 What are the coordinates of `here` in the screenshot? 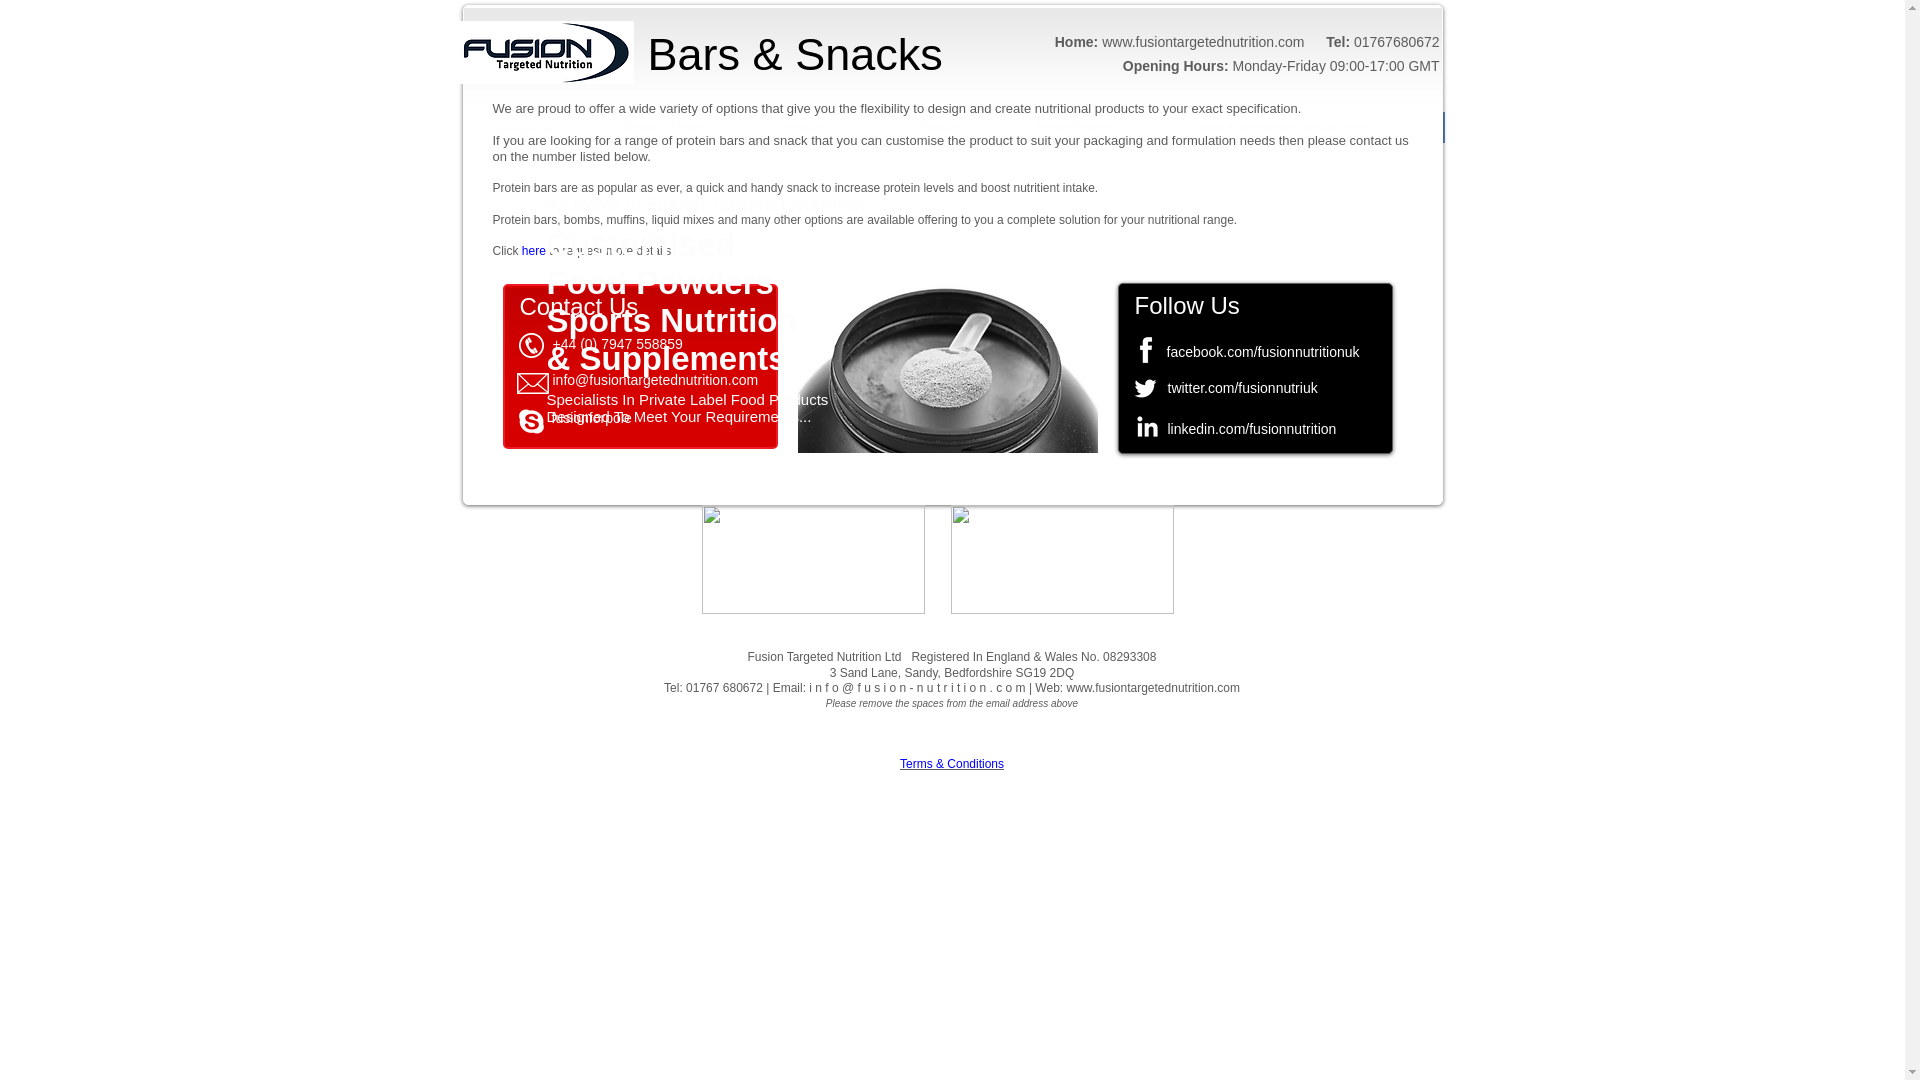 It's located at (534, 251).